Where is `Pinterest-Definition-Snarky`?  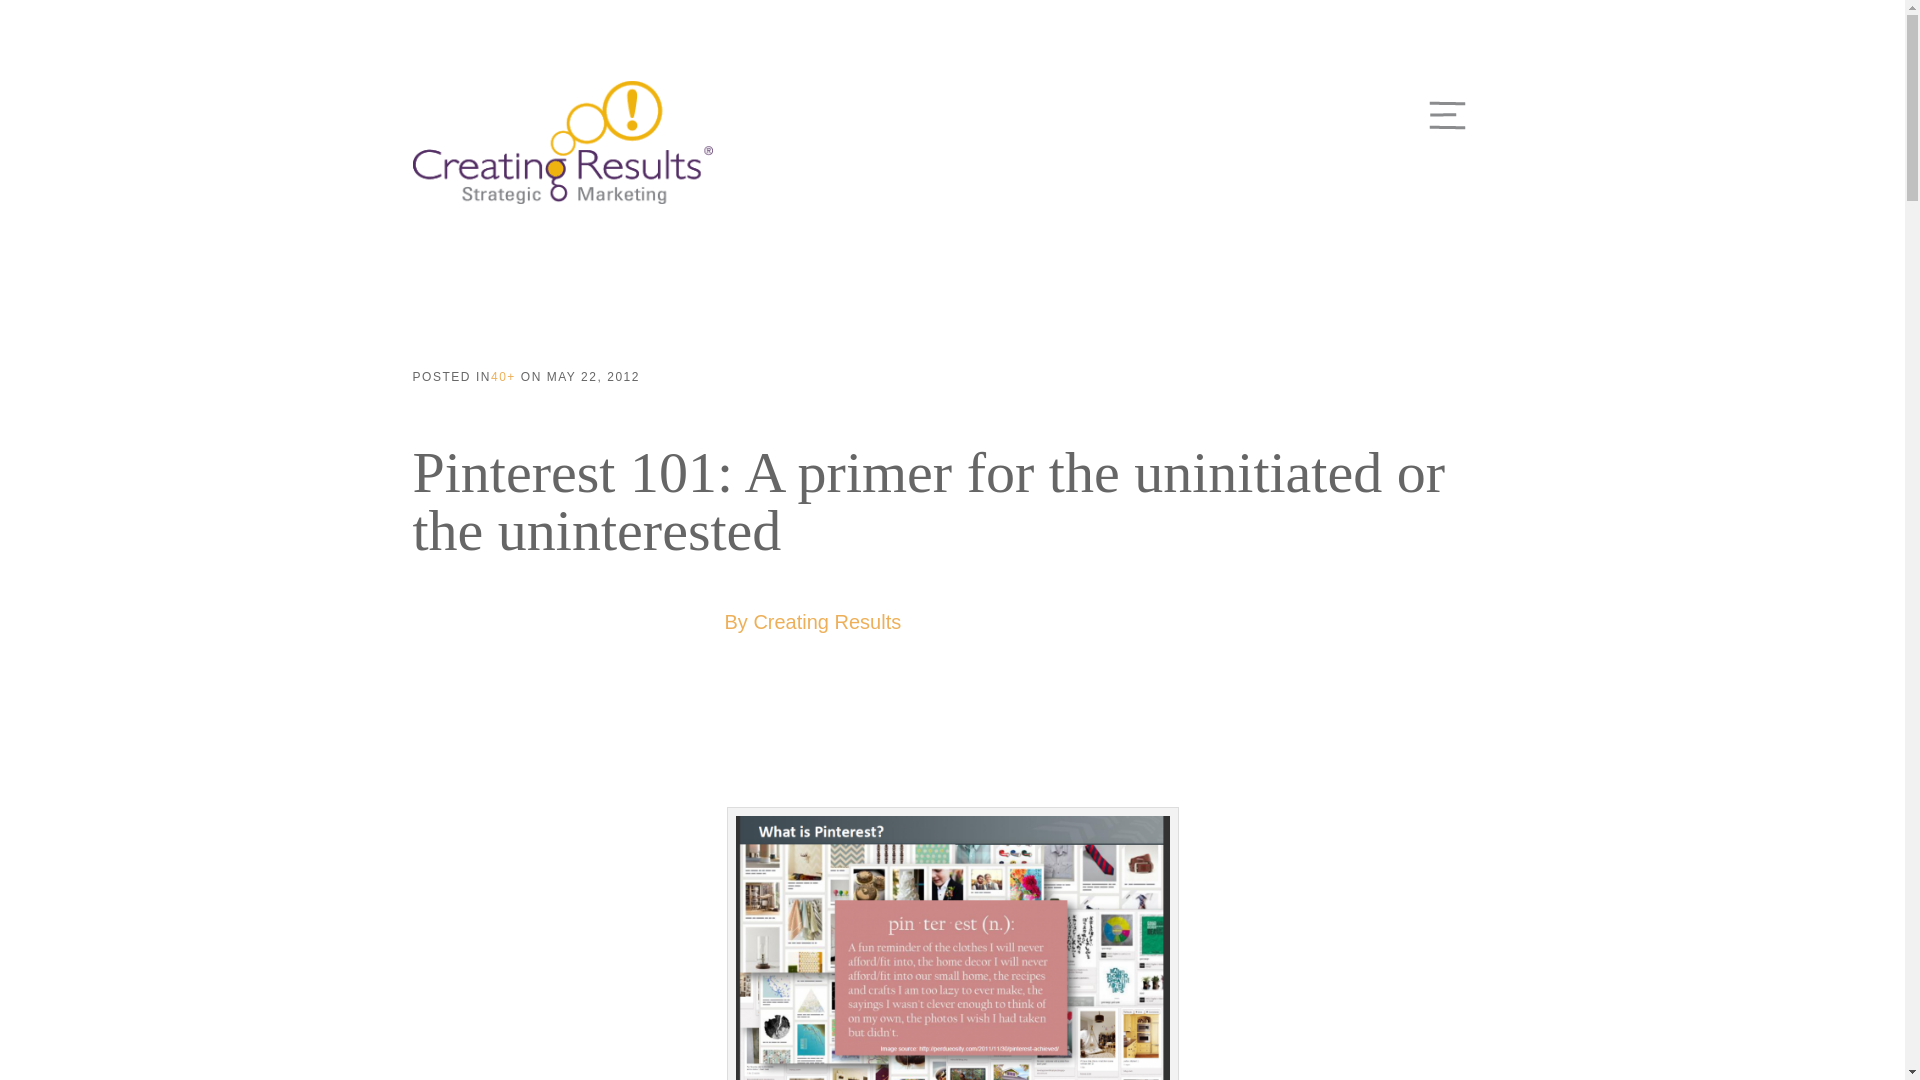
Pinterest-Definition-Snarky is located at coordinates (952, 948).